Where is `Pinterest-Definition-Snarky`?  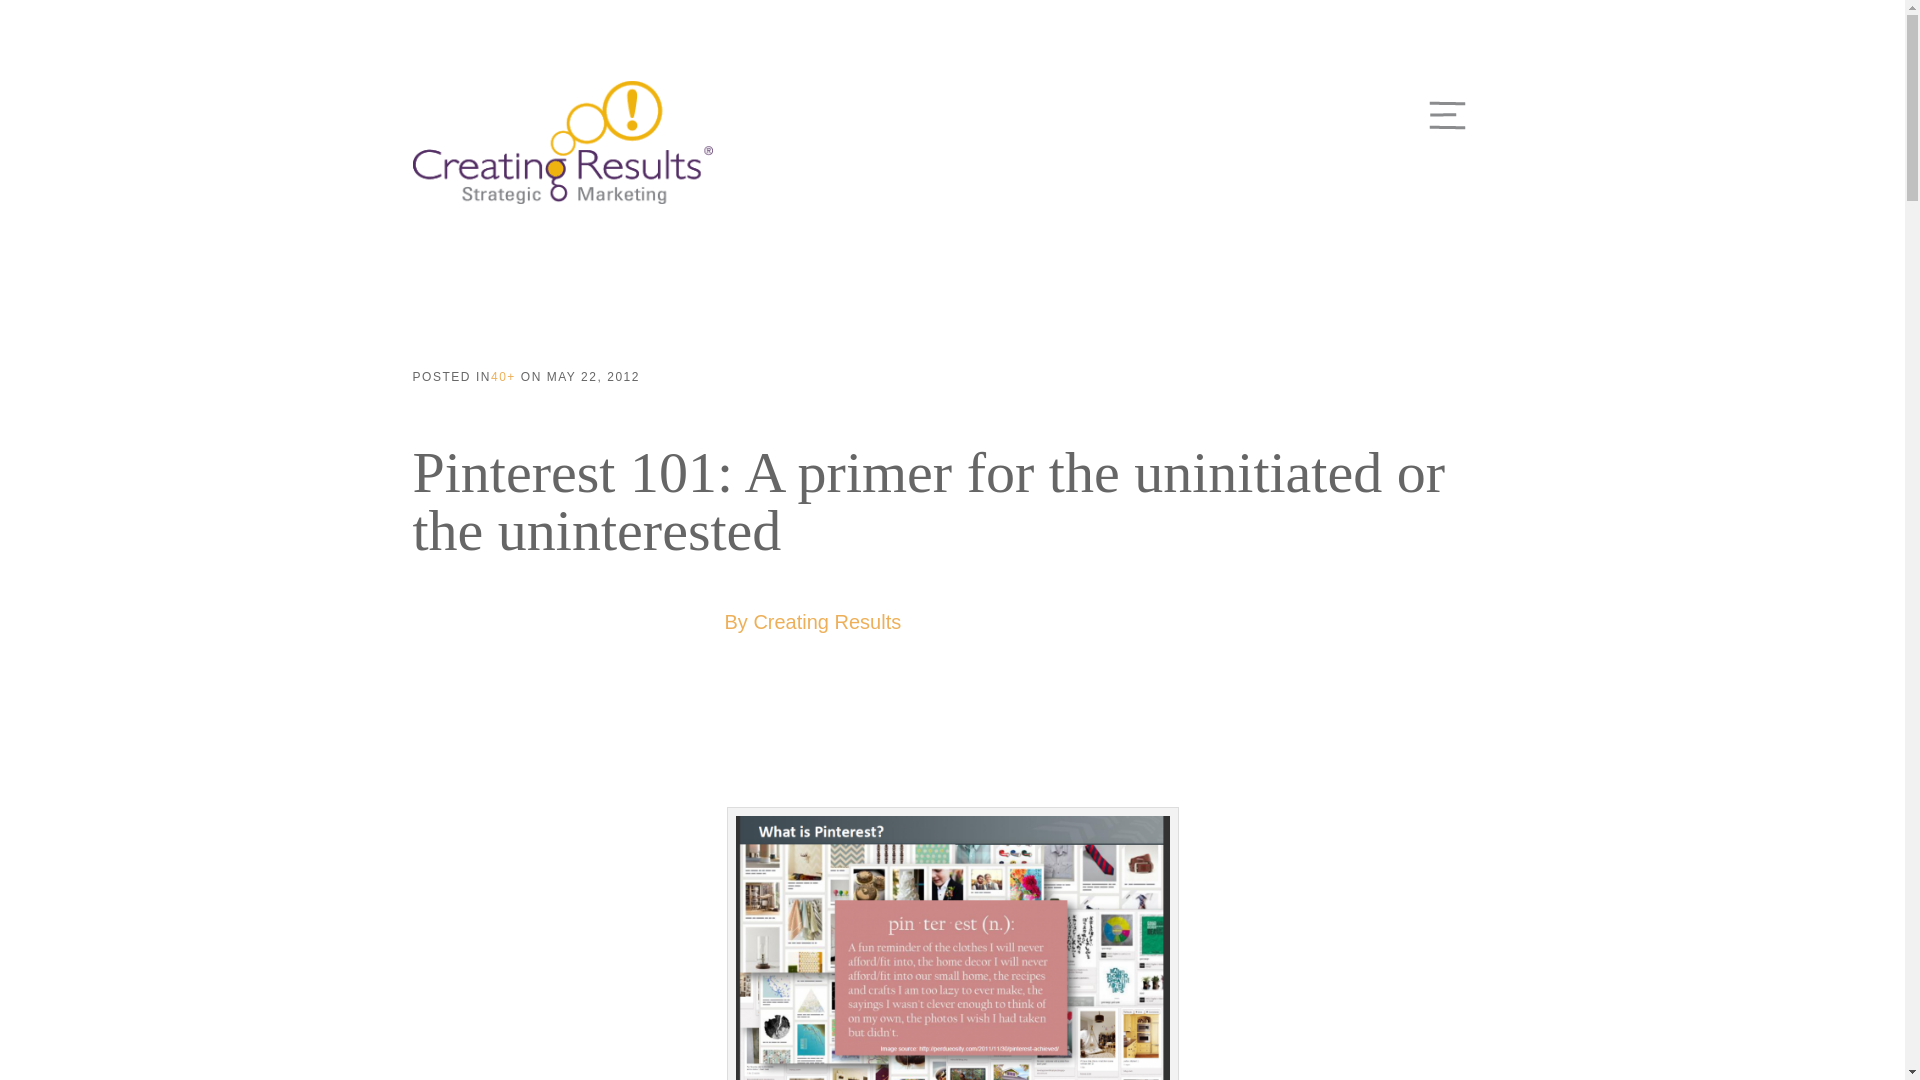
Pinterest-Definition-Snarky is located at coordinates (952, 948).